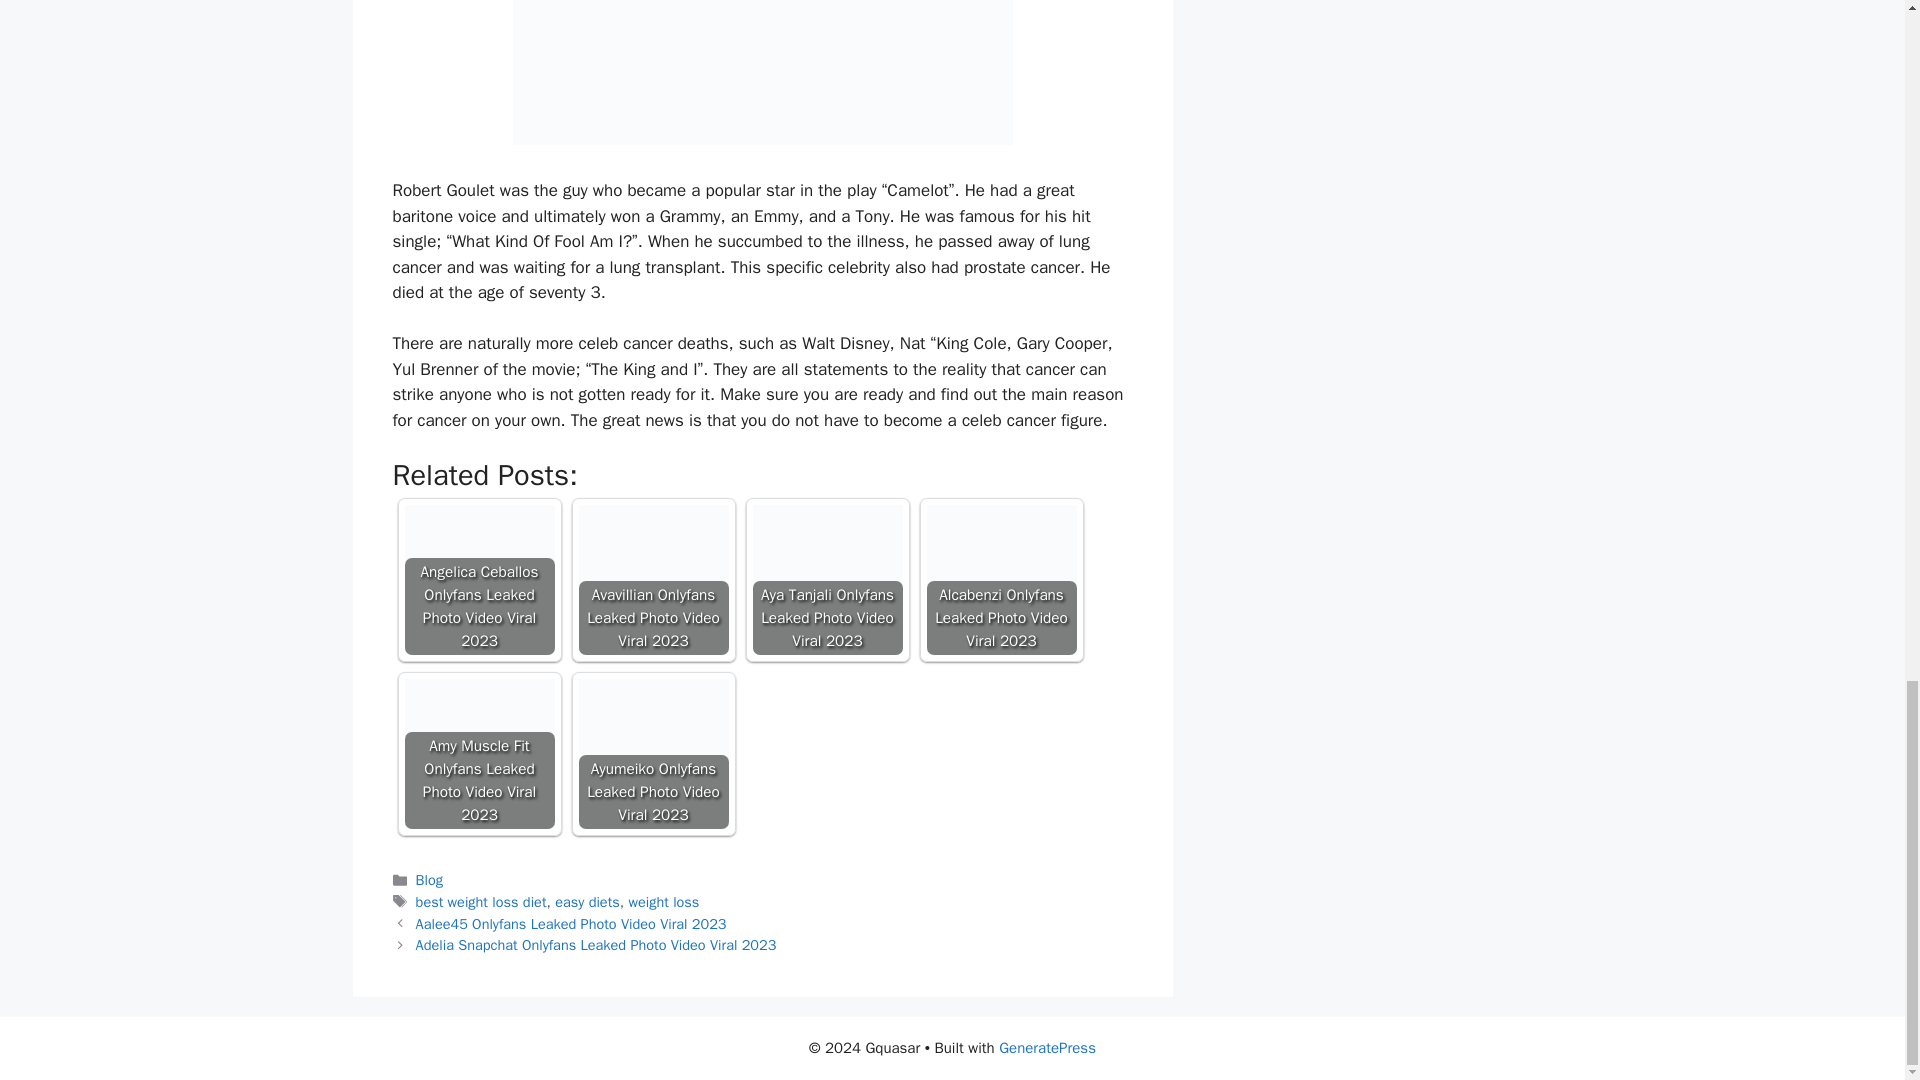 This screenshot has height=1080, width=1920. What do you see at coordinates (827, 580) in the screenshot?
I see `Aya Tanjali  Onlyfans Leaked Photo Video Viral 2023` at bounding box center [827, 580].